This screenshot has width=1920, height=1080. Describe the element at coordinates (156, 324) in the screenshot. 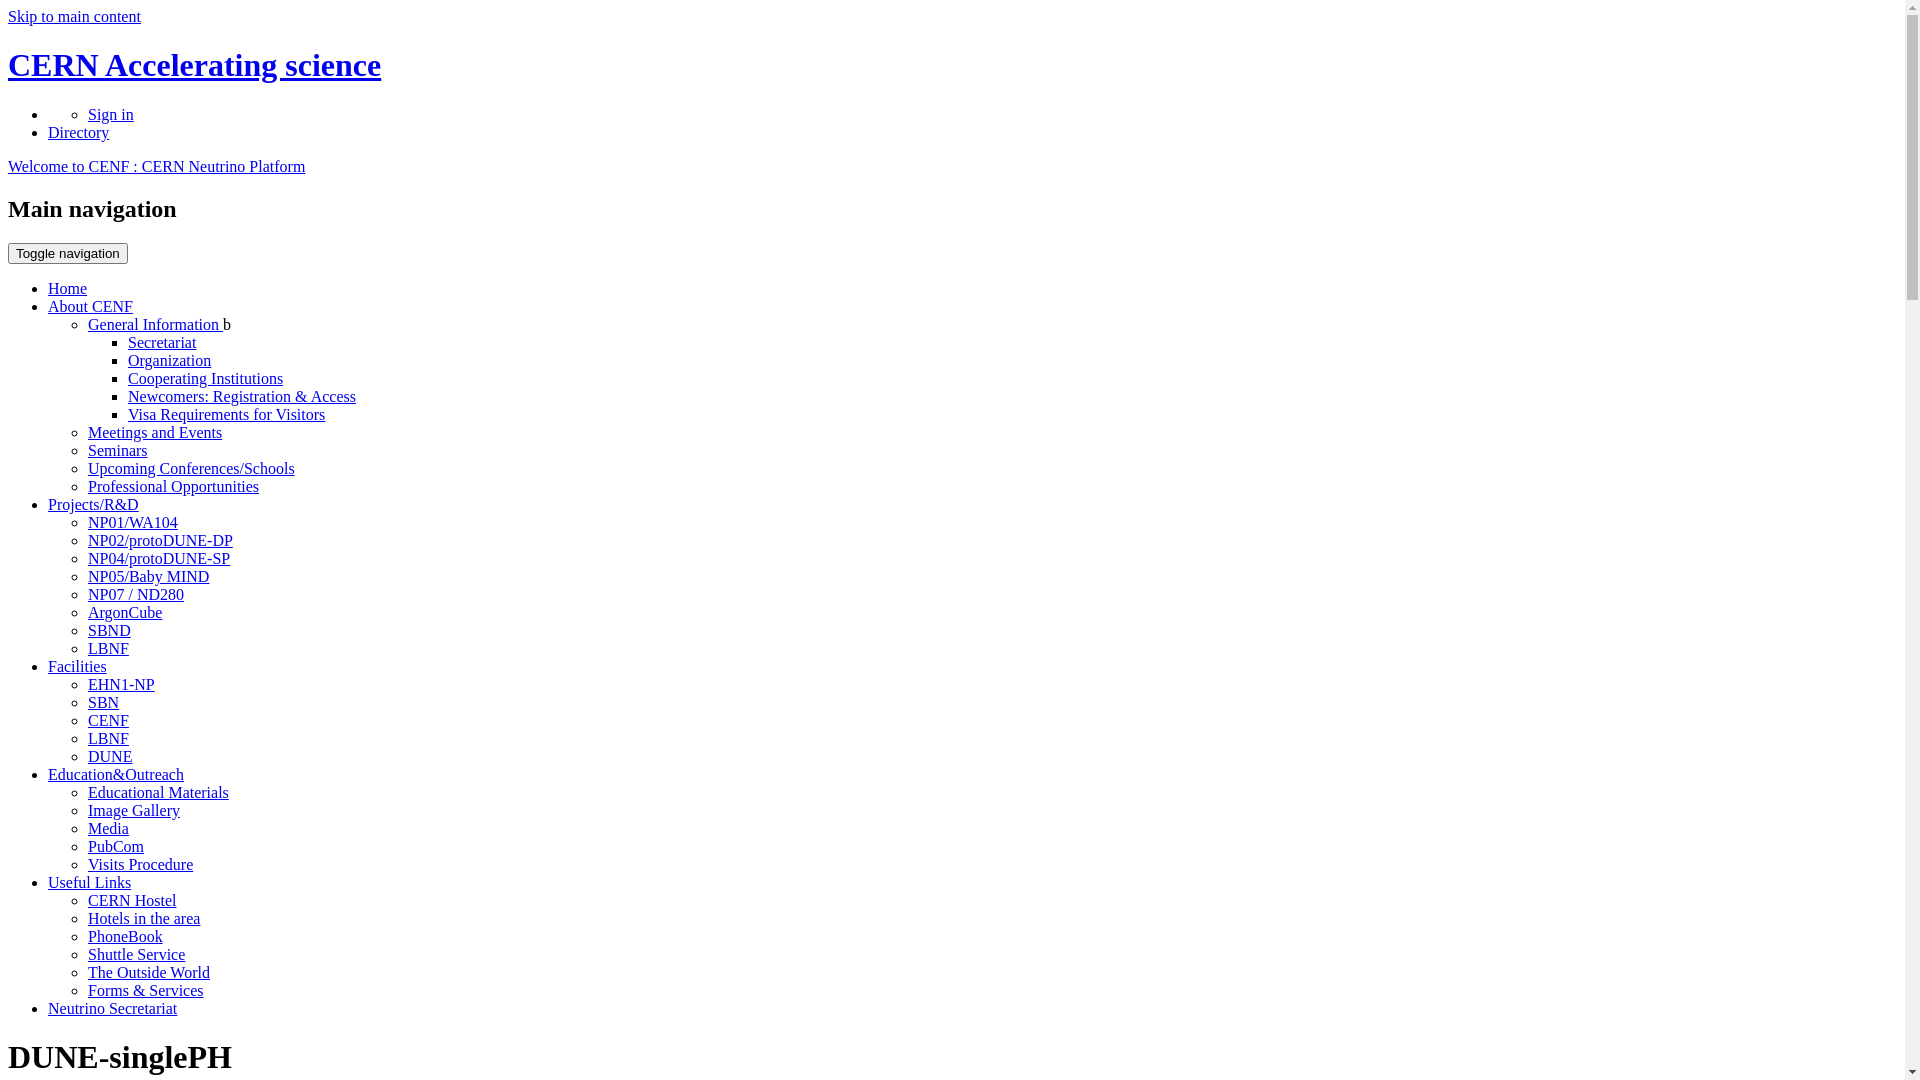

I see `General Information` at that location.